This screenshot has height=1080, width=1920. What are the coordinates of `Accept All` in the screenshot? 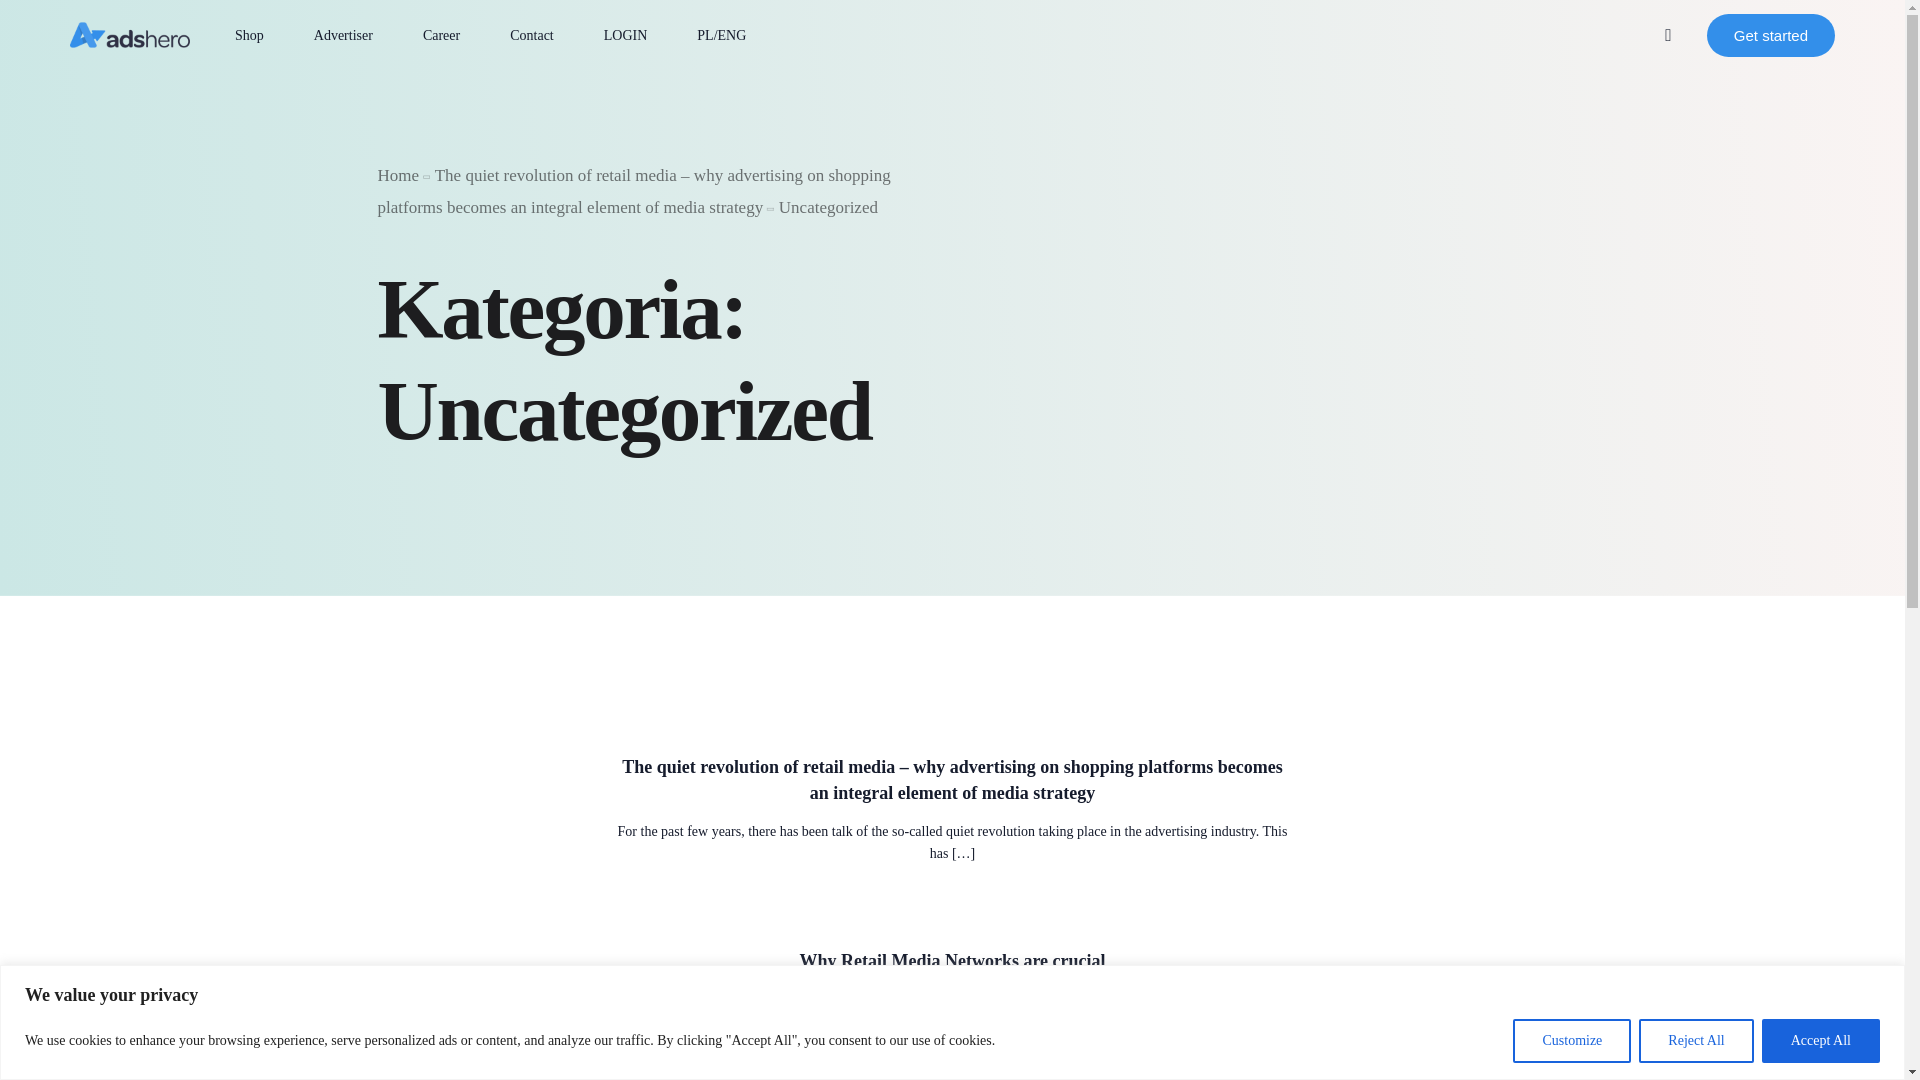 It's located at (1820, 1040).